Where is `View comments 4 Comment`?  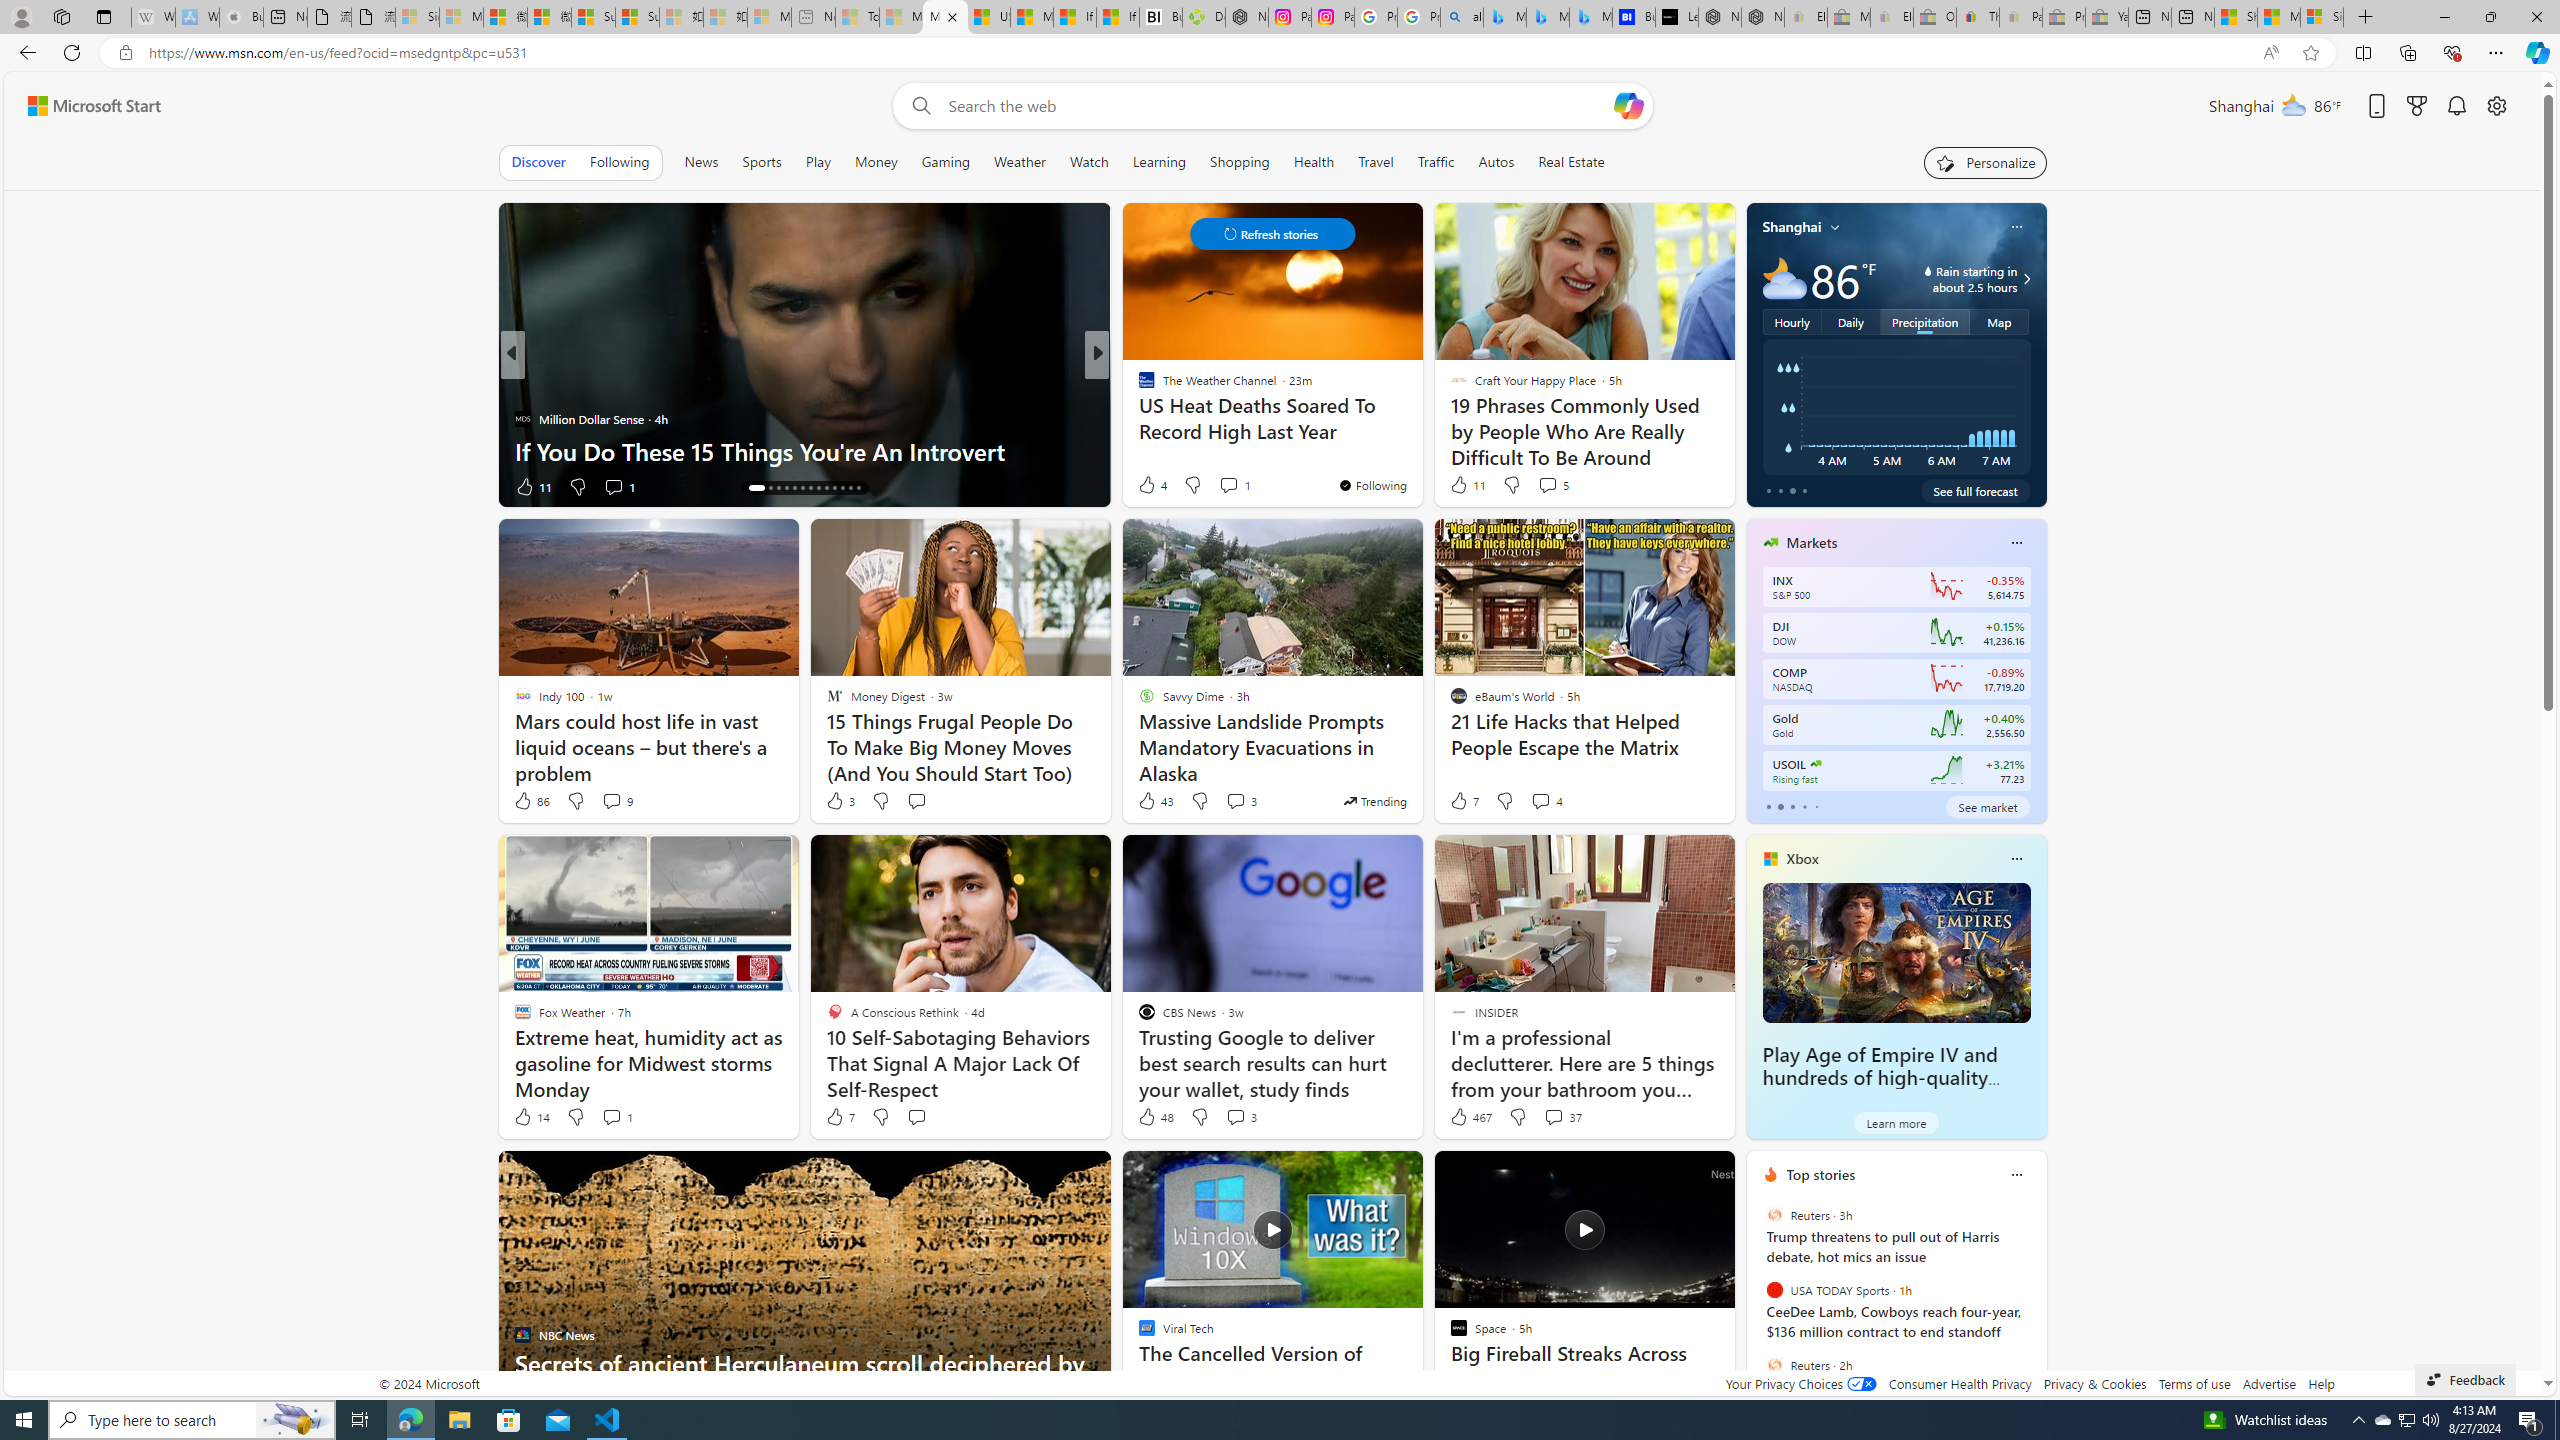
View comments 4 Comment is located at coordinates (1540, 800).